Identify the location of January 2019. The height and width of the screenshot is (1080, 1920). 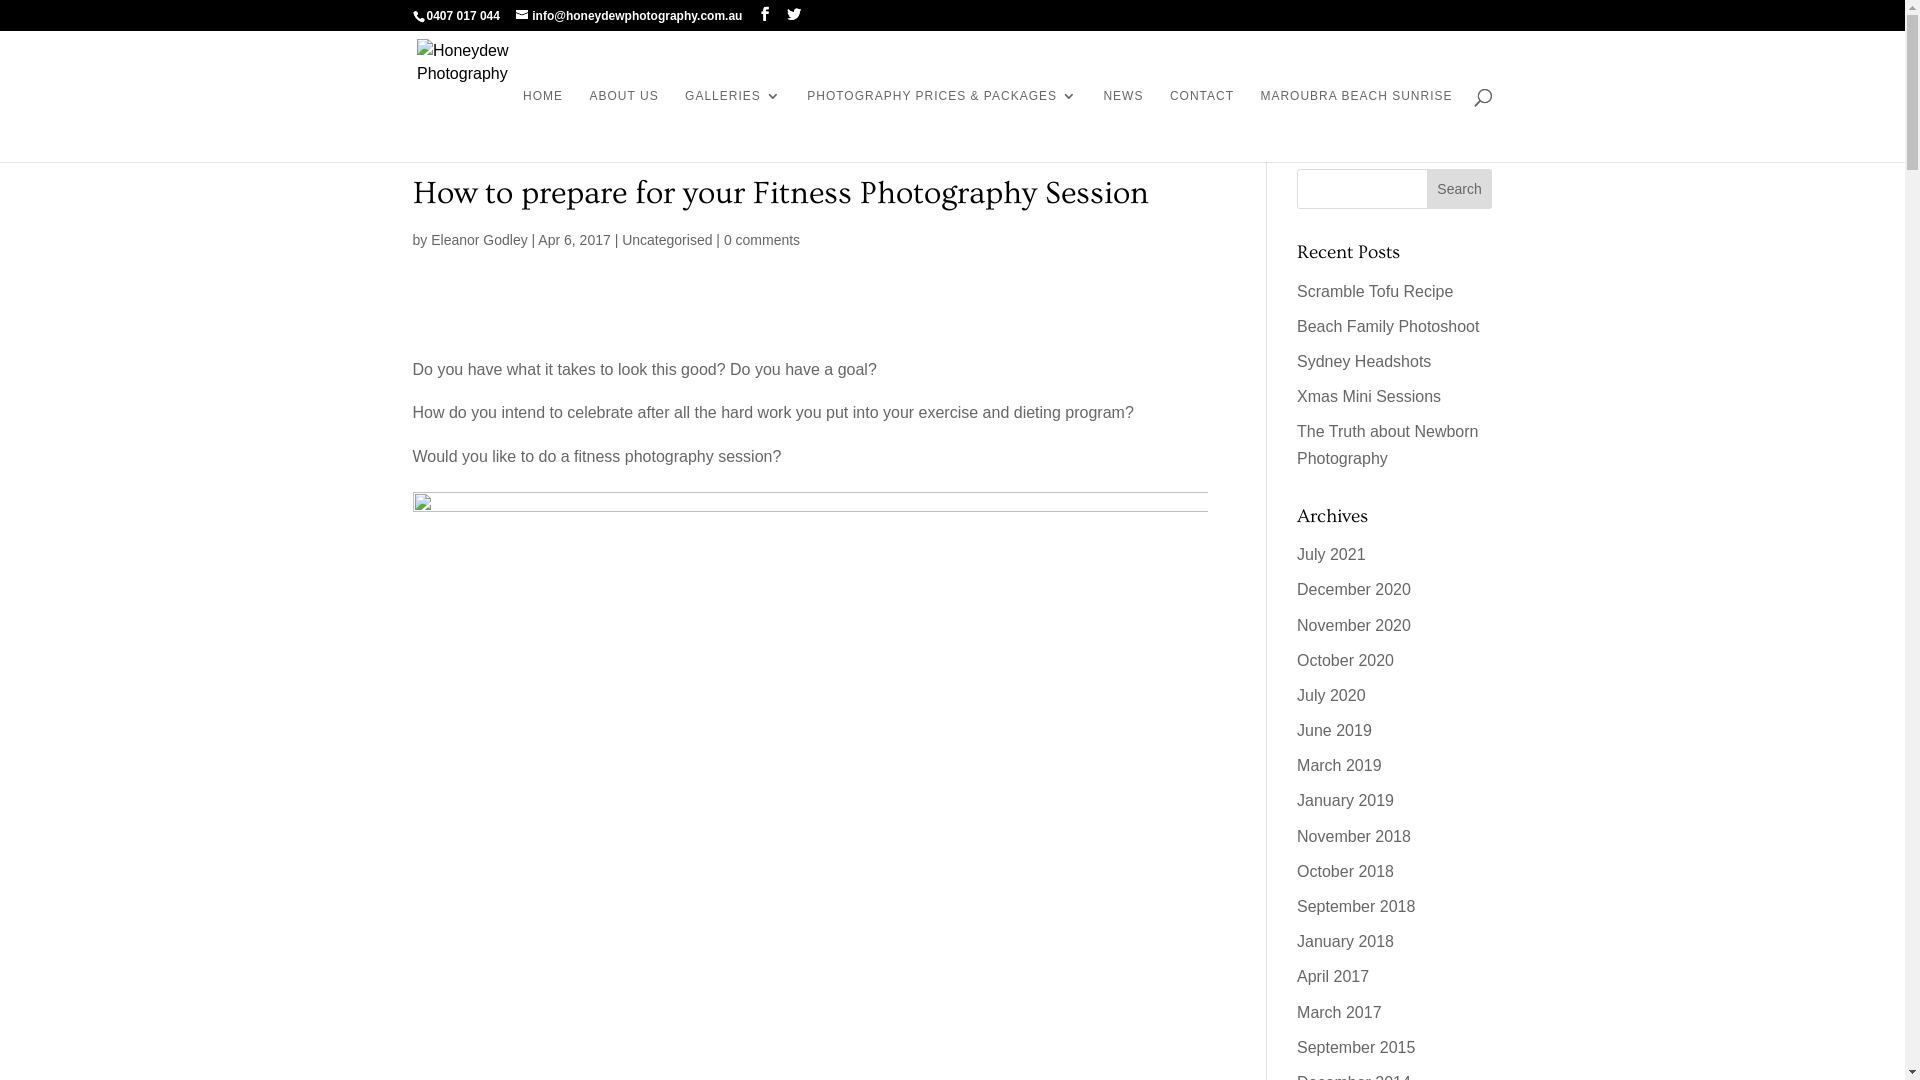
(1346, 800).